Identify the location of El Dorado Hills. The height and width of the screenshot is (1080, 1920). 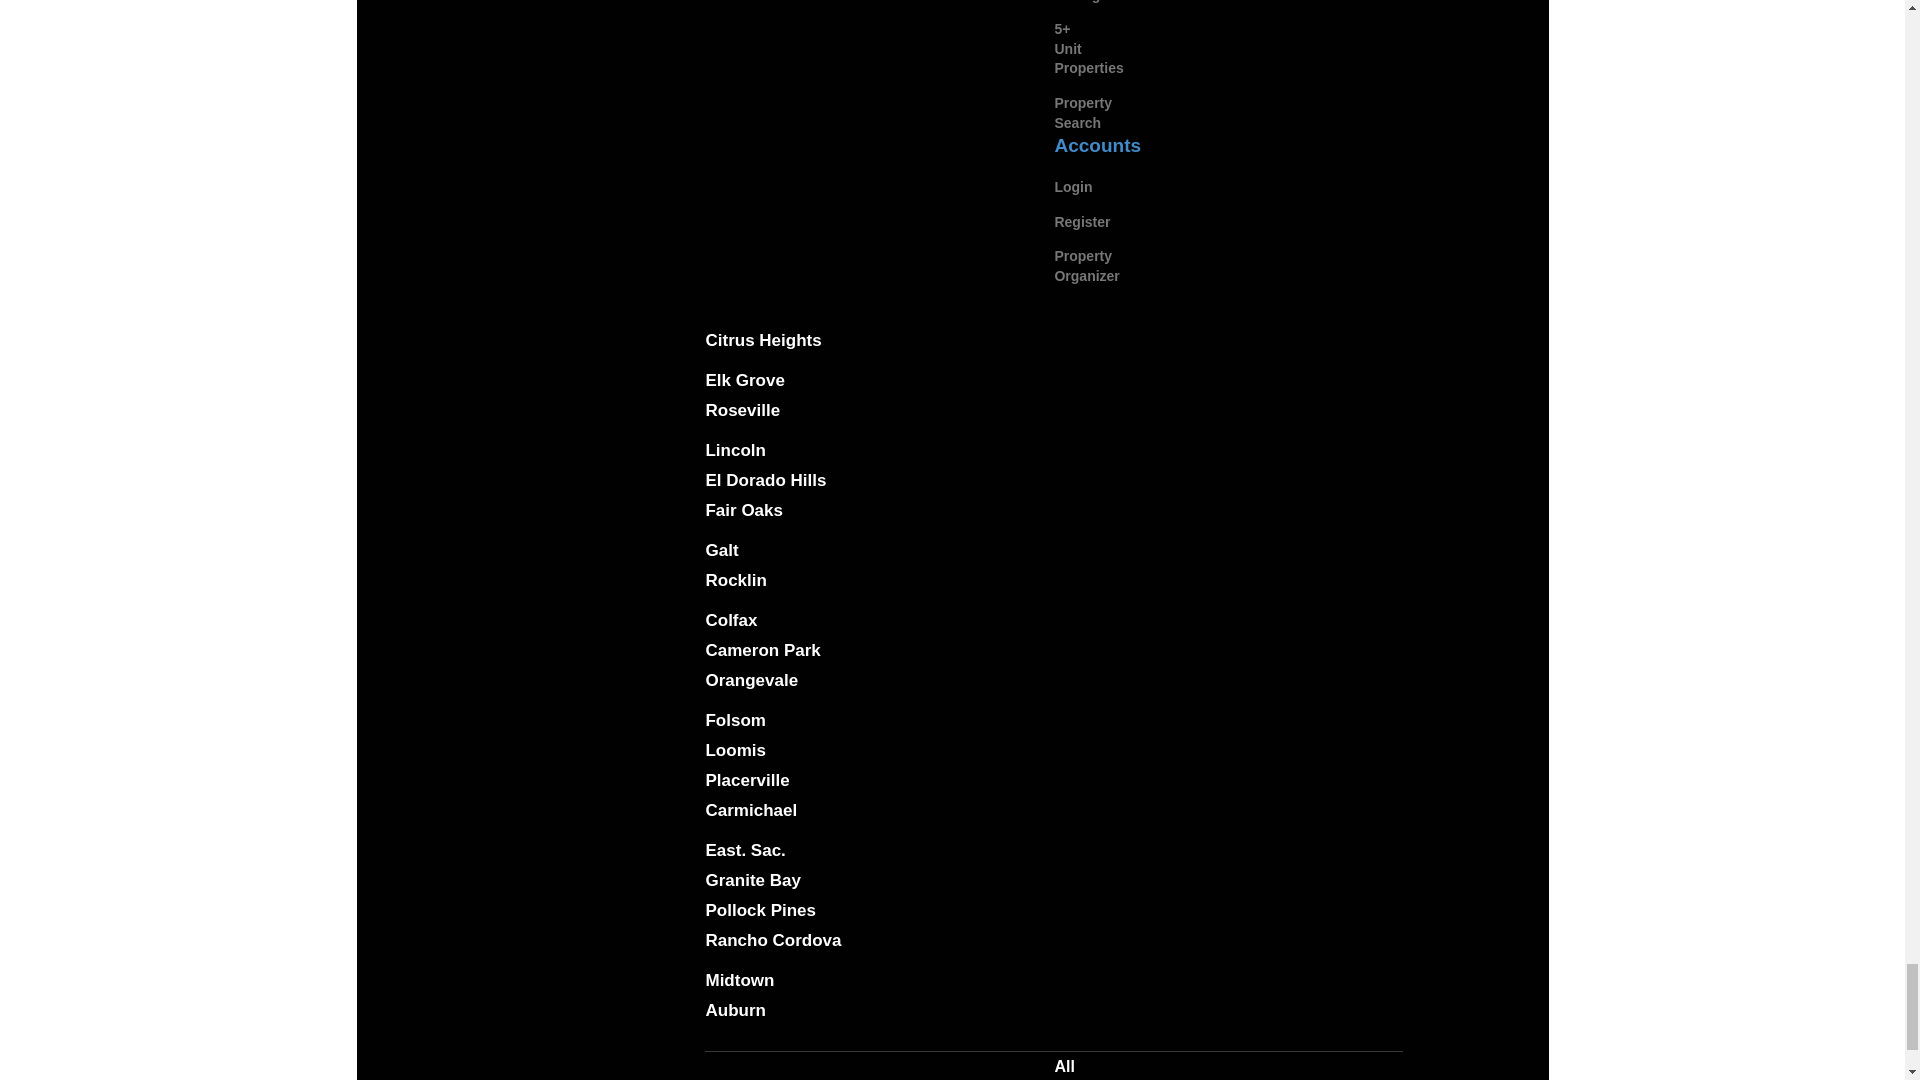
(764, 480).